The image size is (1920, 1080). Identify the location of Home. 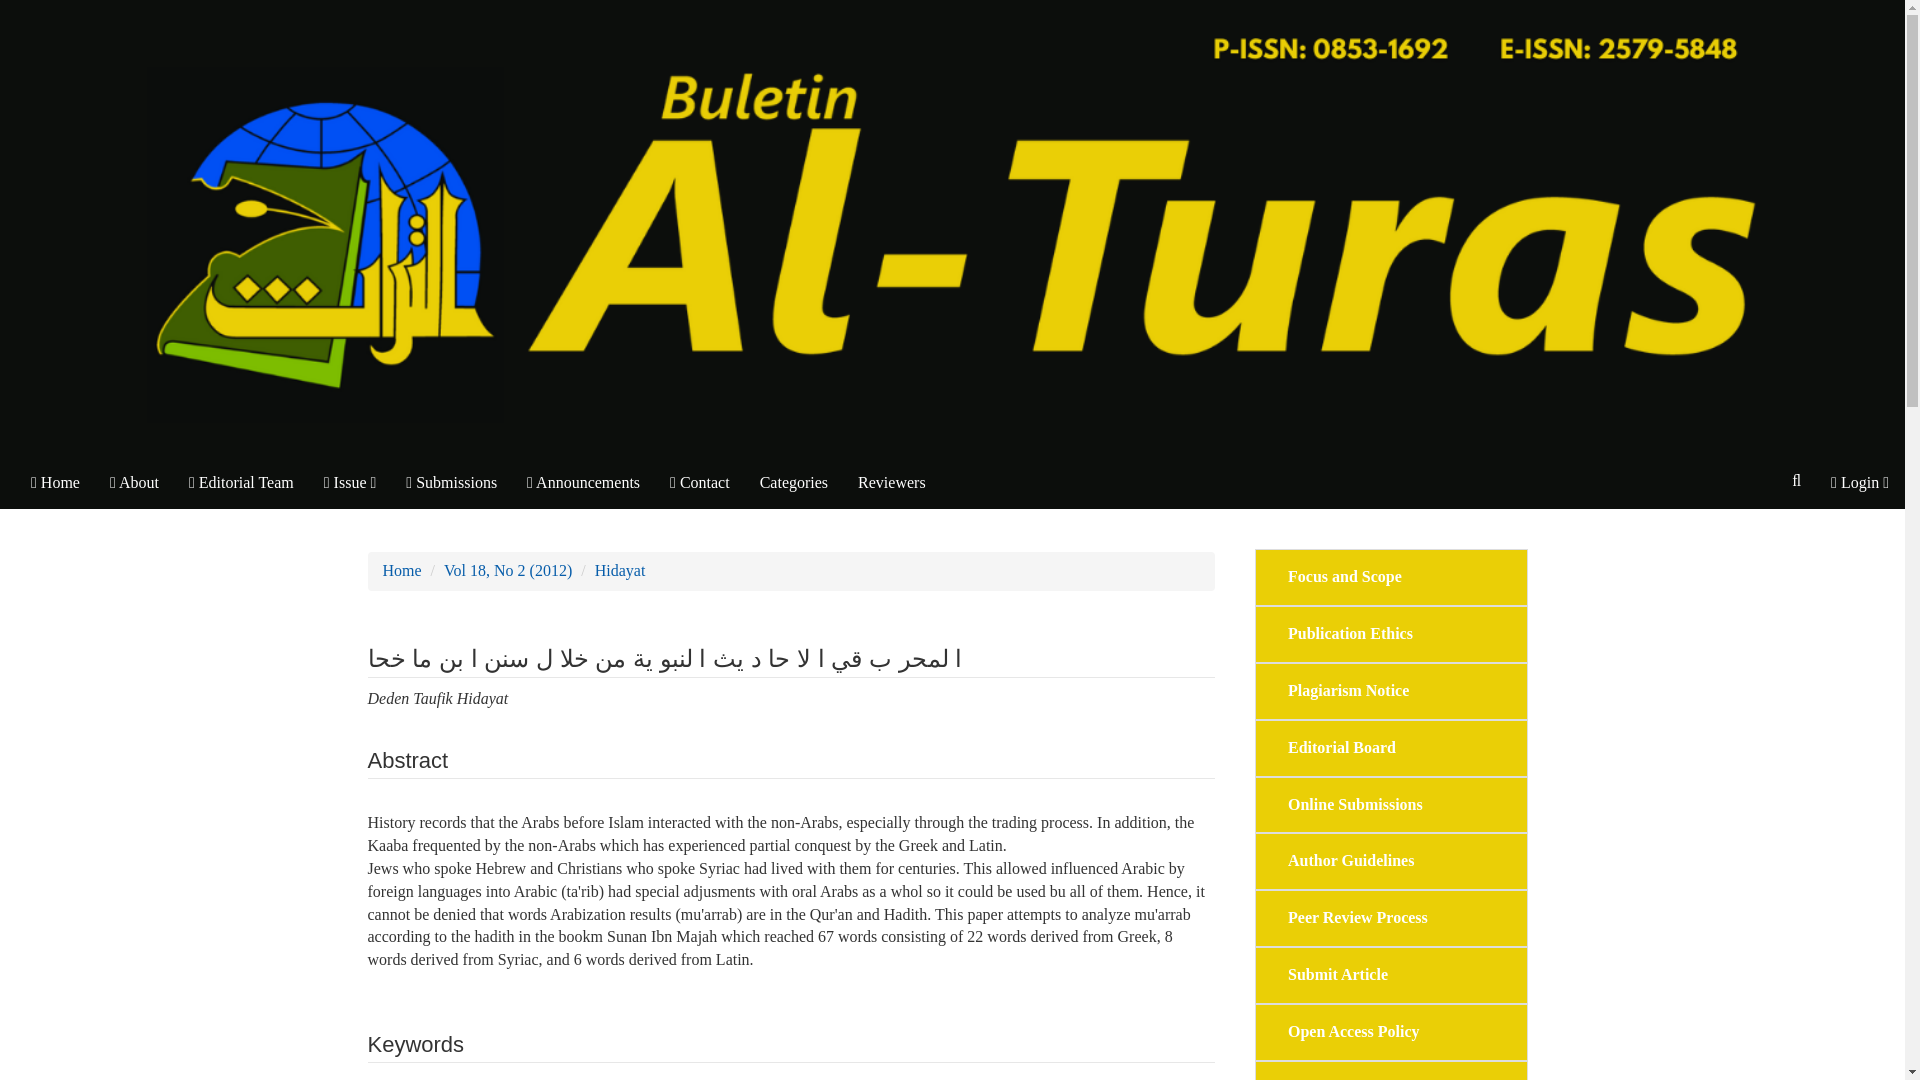
(401, 570).